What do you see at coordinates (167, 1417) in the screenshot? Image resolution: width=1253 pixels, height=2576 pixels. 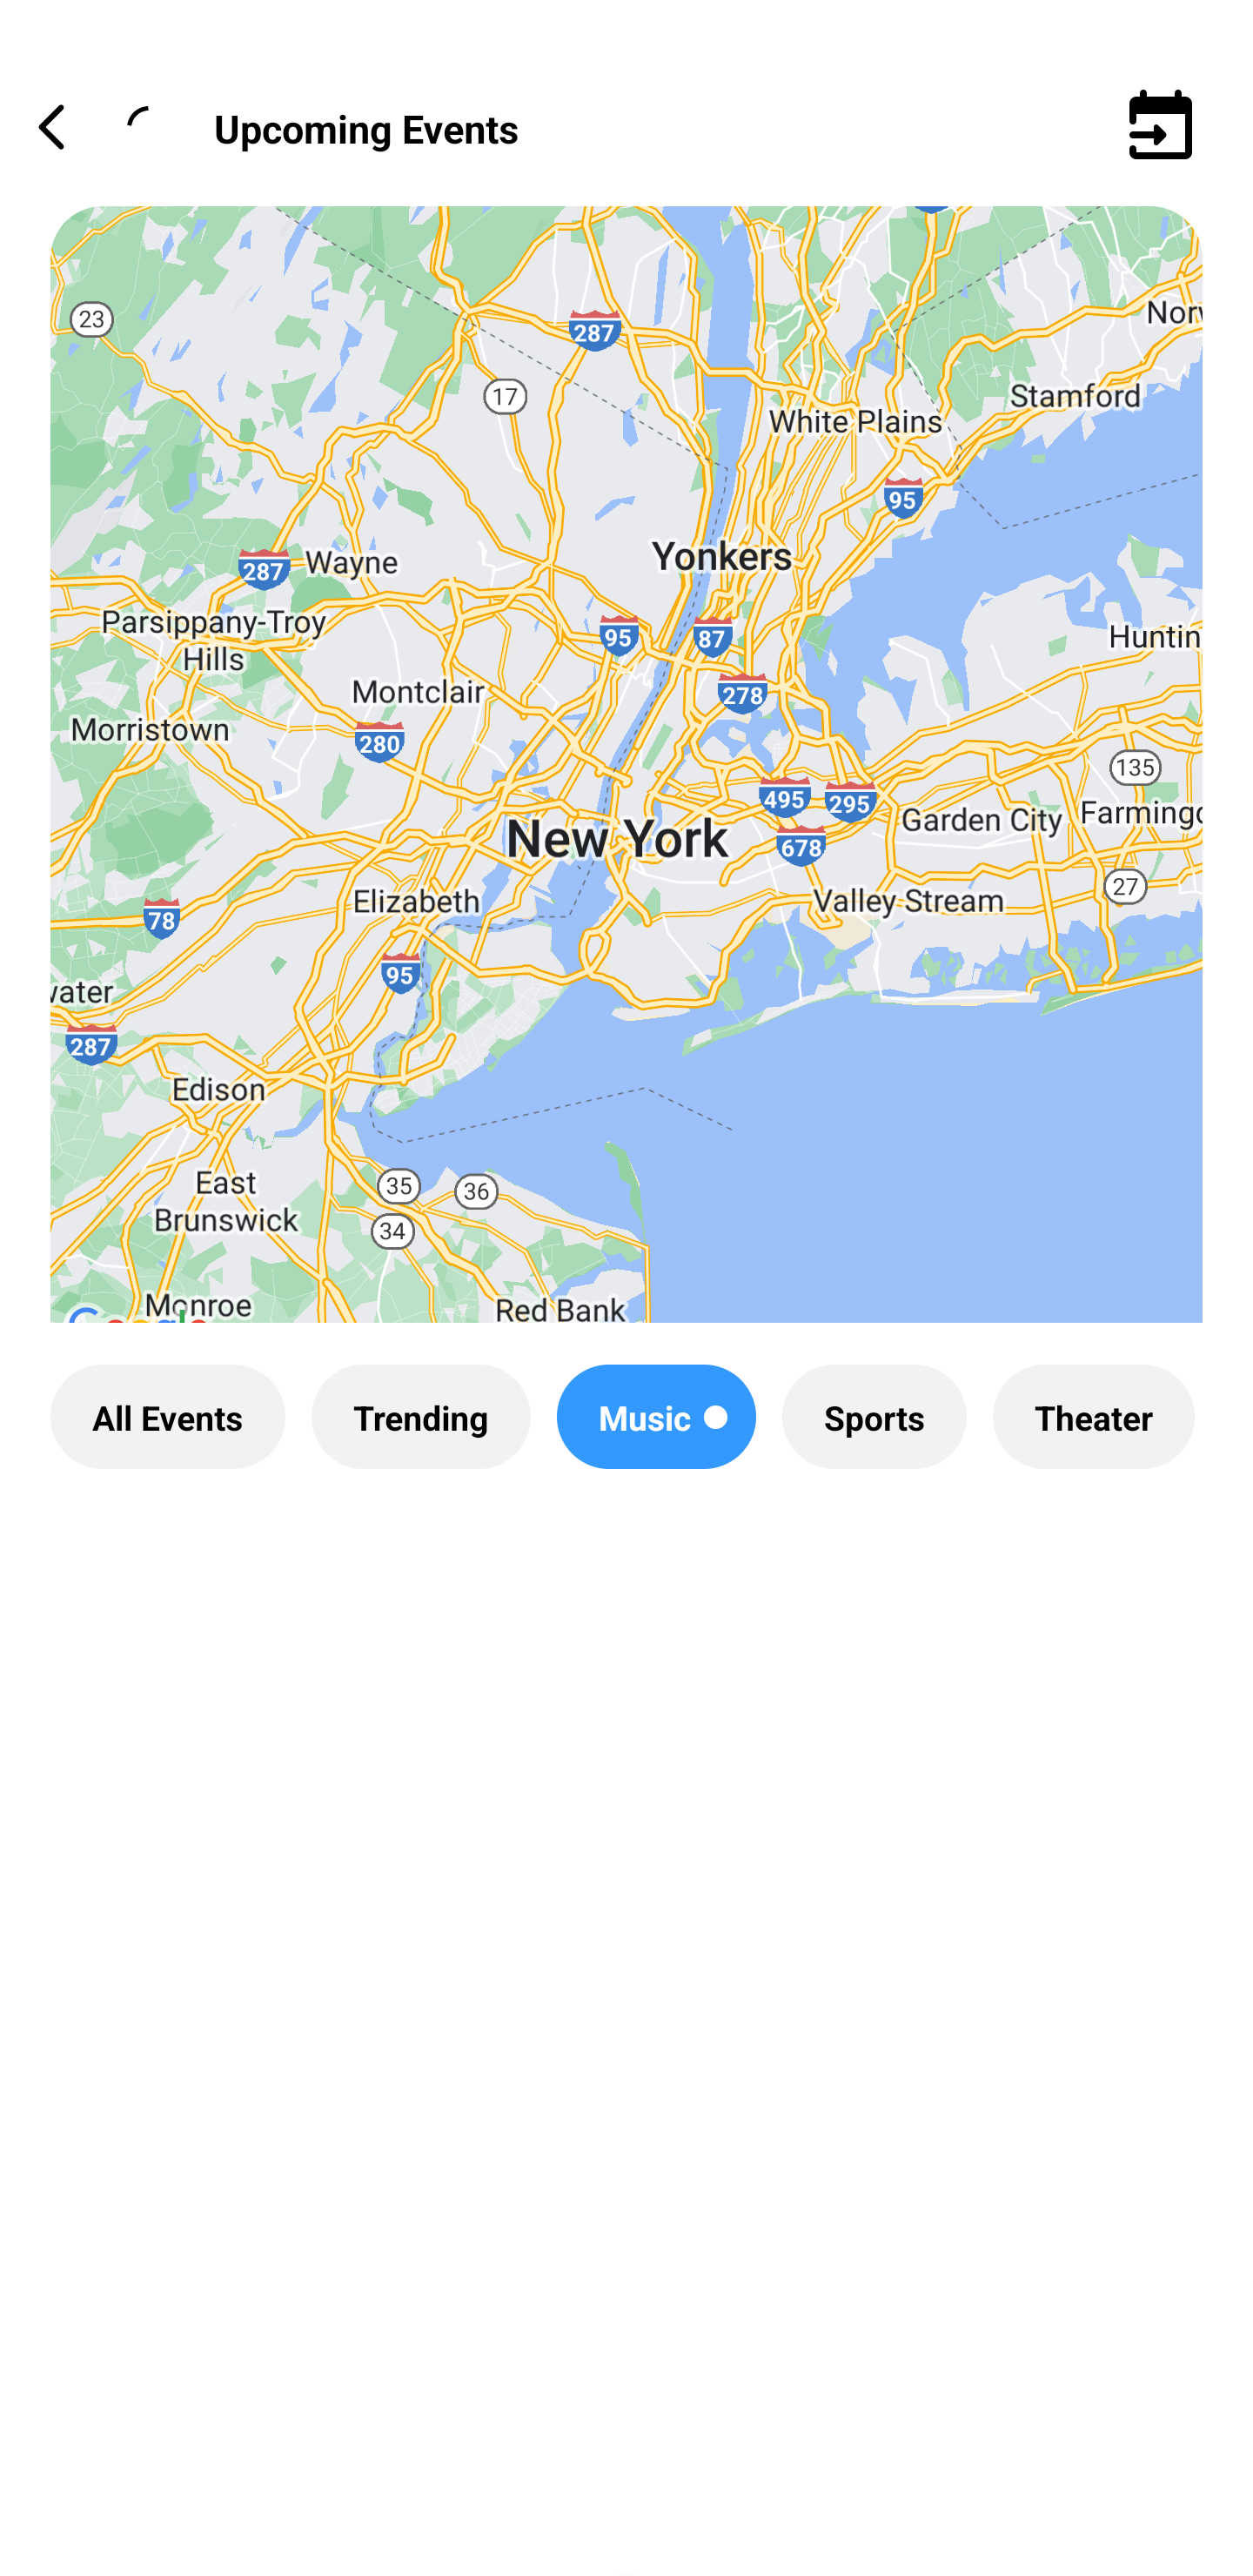 I see `All Events` at bounding box center [167, 1417].